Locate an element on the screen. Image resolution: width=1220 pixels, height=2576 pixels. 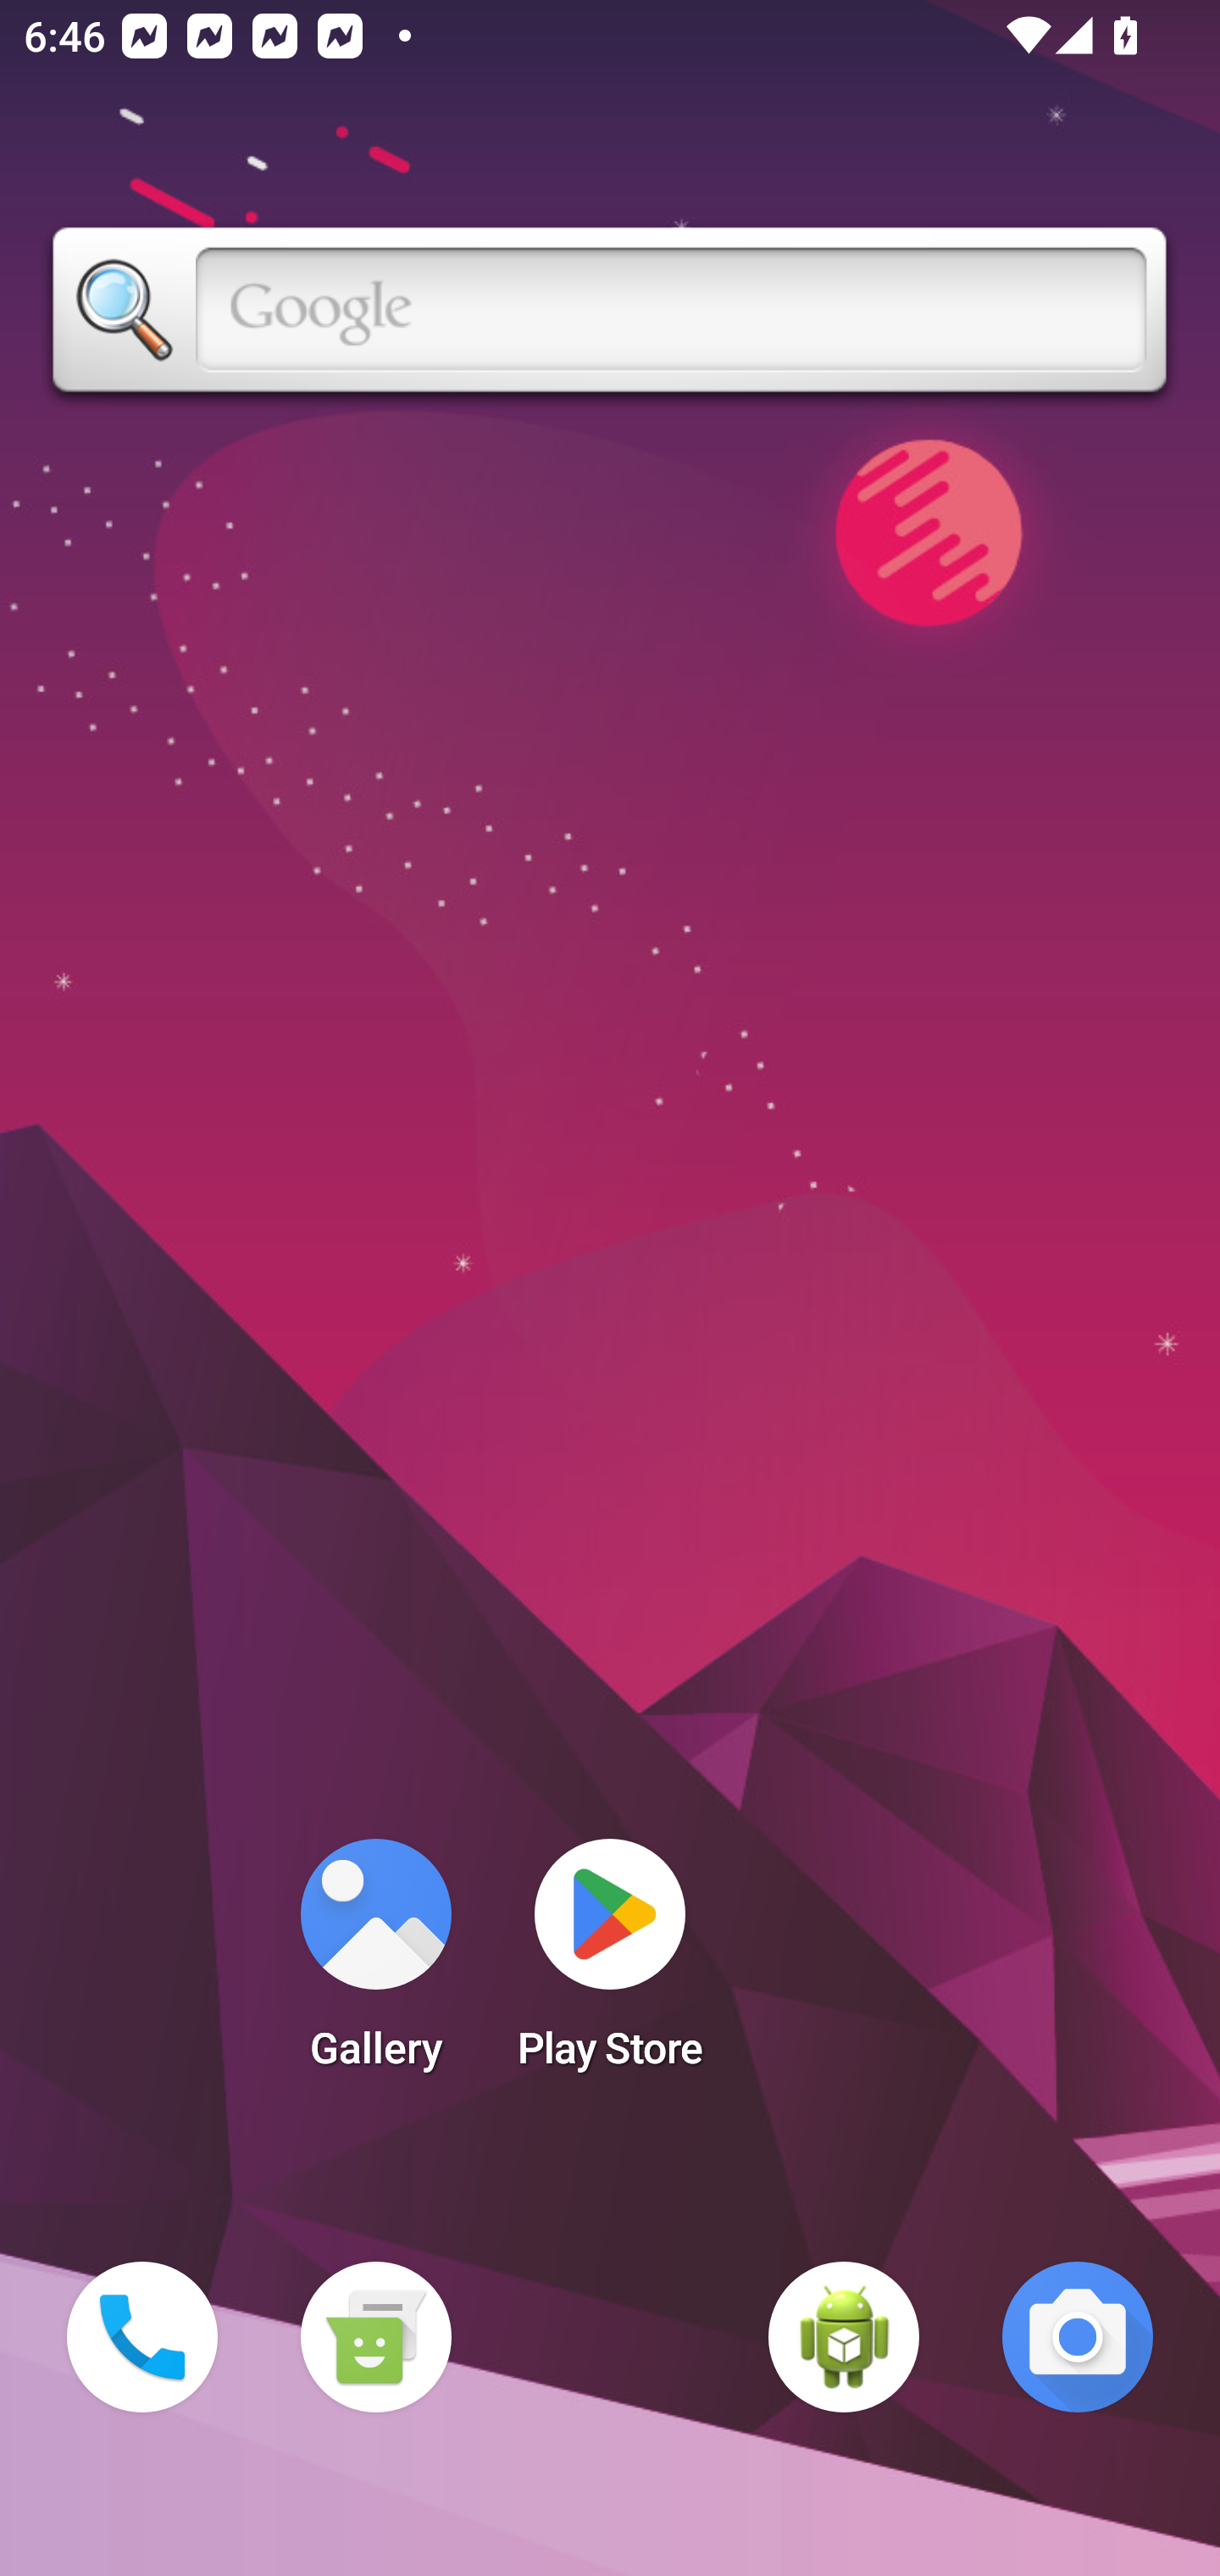
Messaging is located at coordinates (375, 2337).